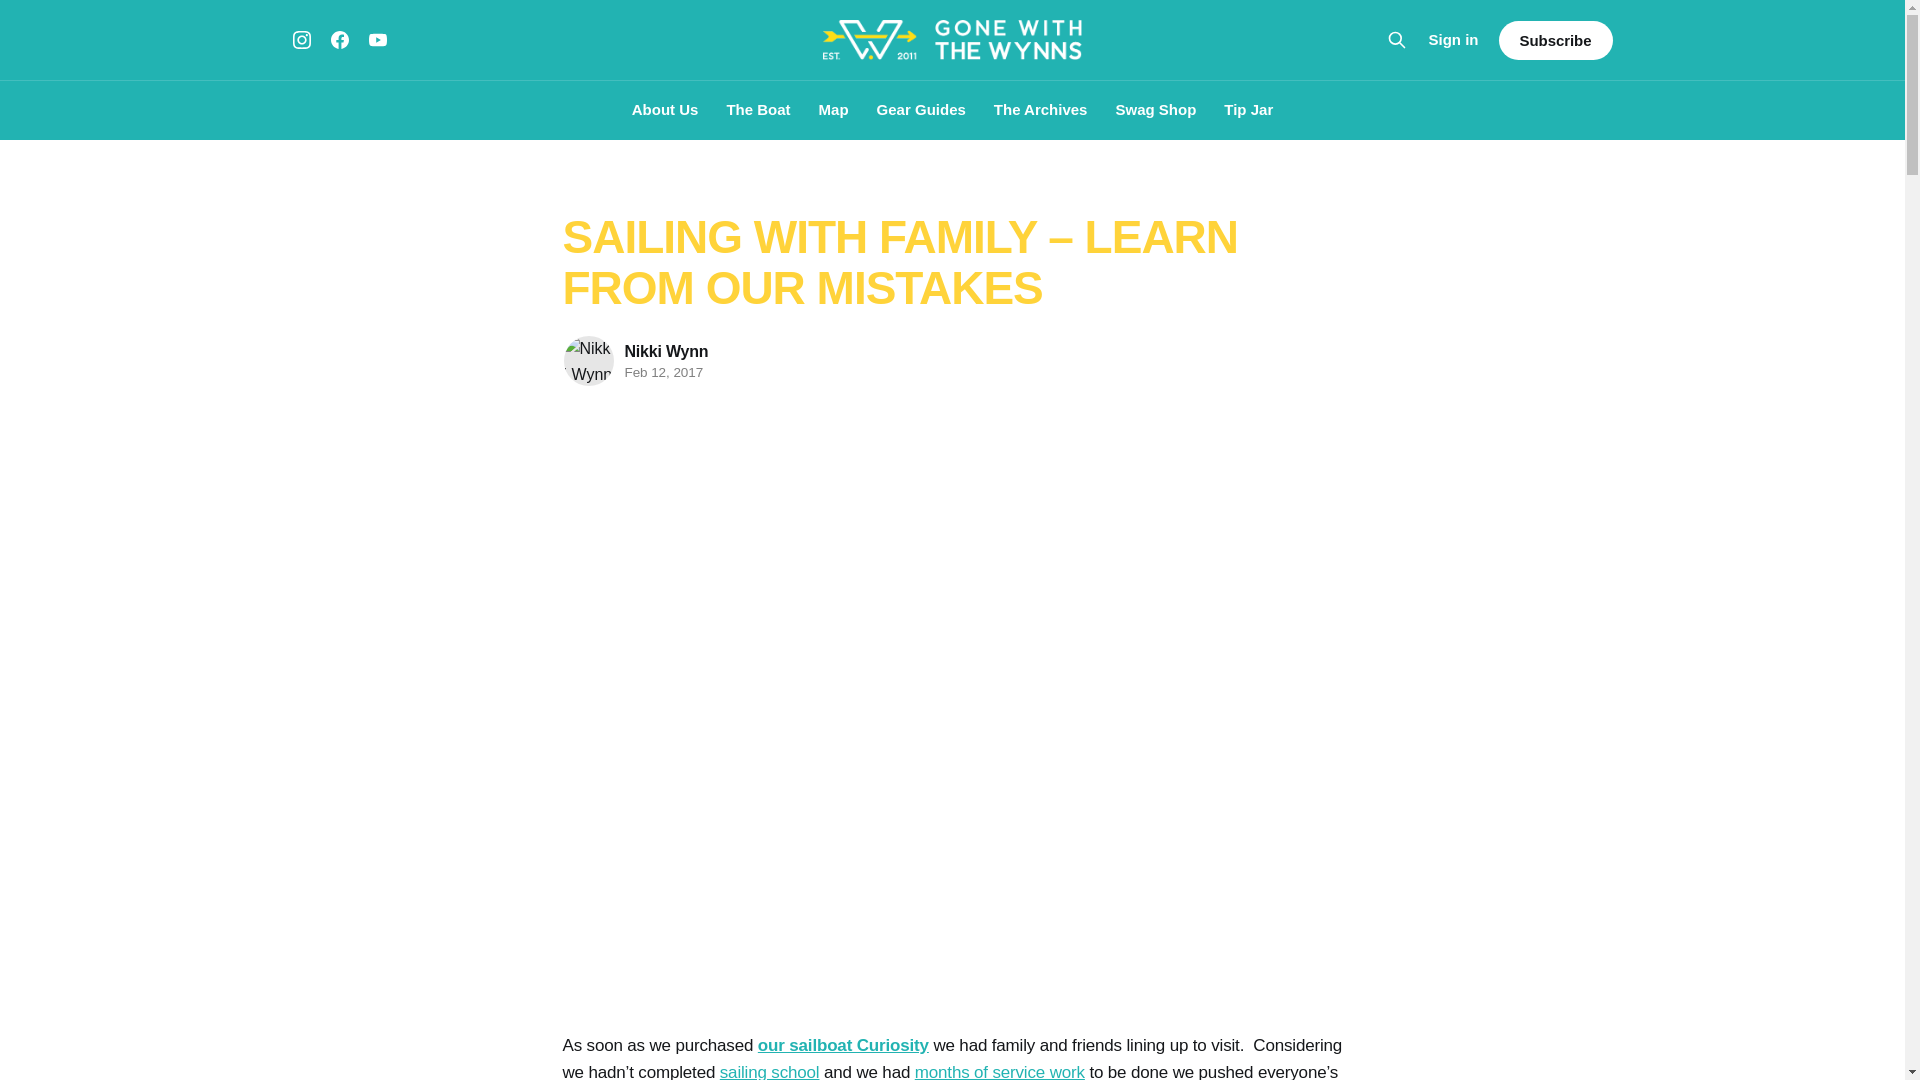  Describe the element at coordinates (1248, 109) in the screenshot. I see `Tip Jar` at that location.